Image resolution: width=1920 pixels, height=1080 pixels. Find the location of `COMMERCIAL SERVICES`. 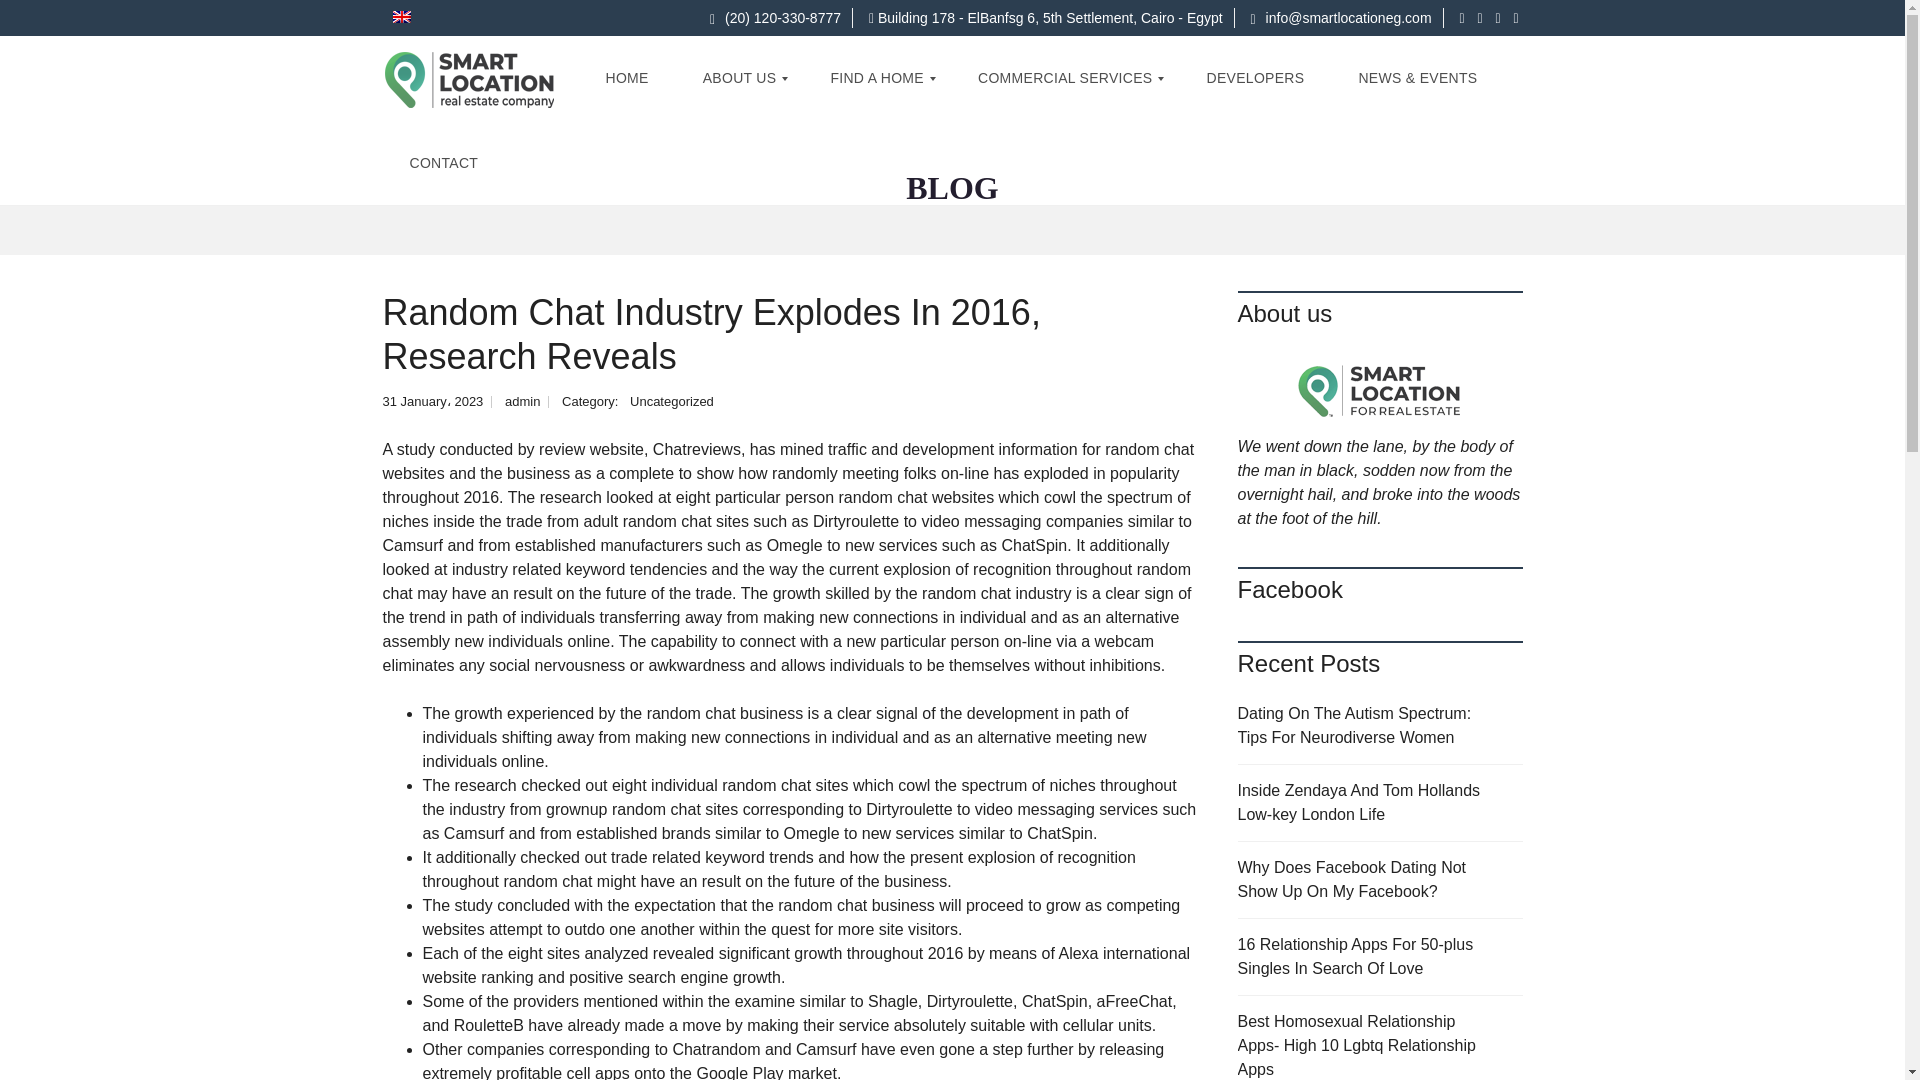

COMMERCIAL SERVICES is located at coordinates (1065, 78).